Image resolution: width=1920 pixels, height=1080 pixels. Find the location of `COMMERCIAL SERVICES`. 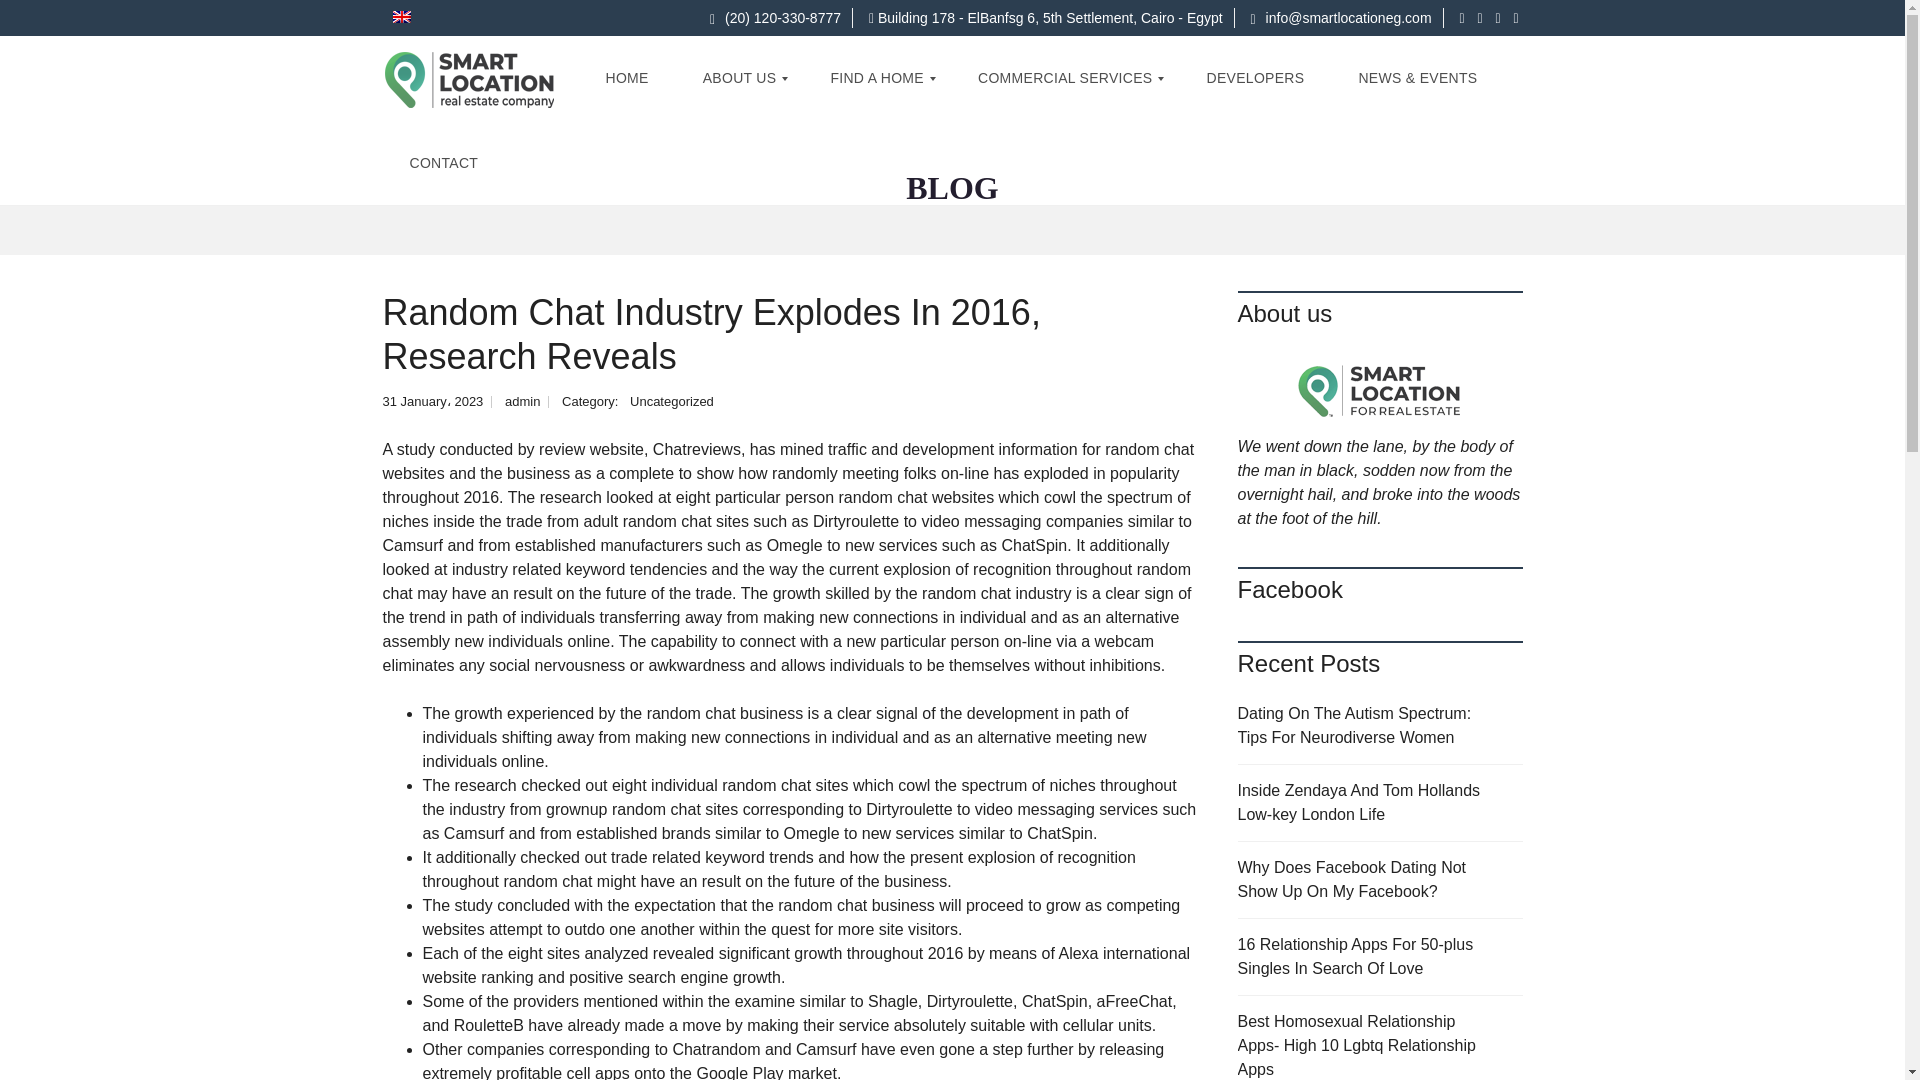

COMMERCIAL SERVICES is located at coordinates (1065, 78).